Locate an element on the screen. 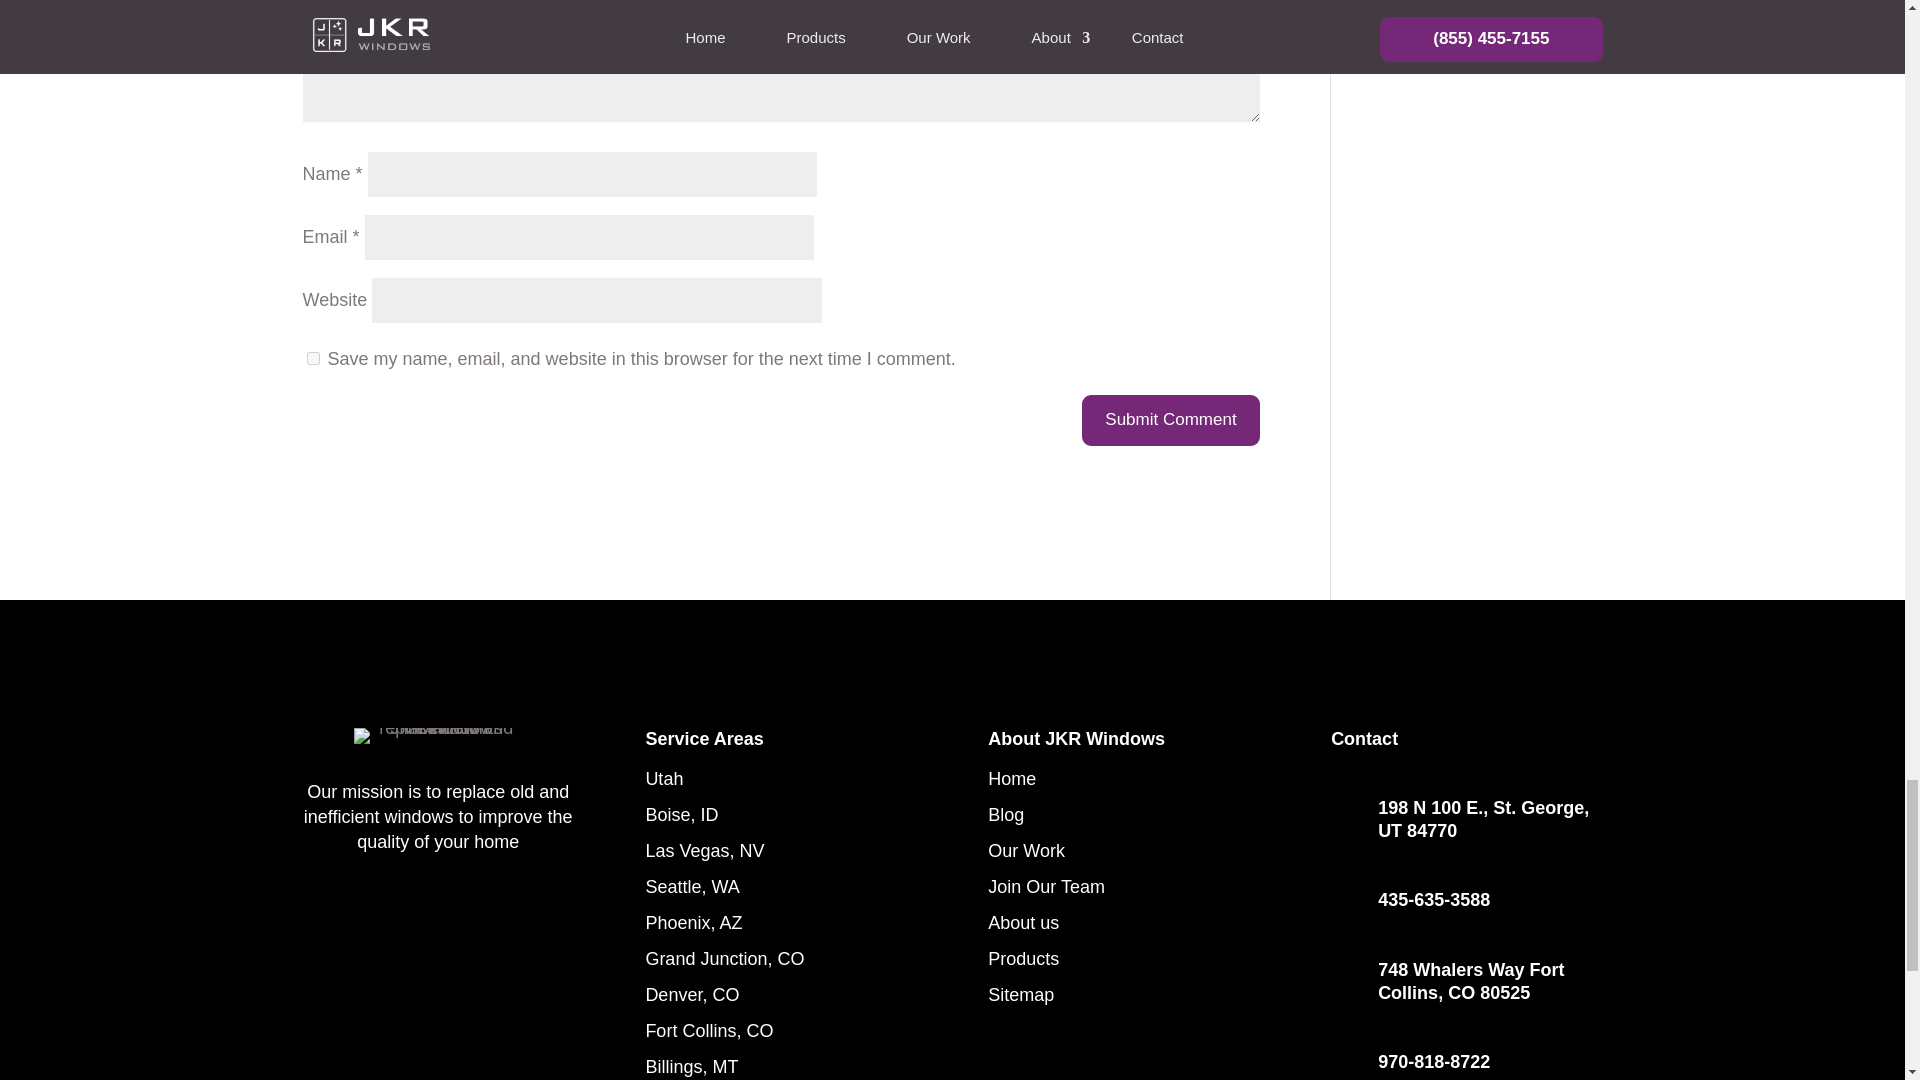 The width and height of the screenshot is (1920, 1080). Submit Comment is located at coordinates (1170, 420).